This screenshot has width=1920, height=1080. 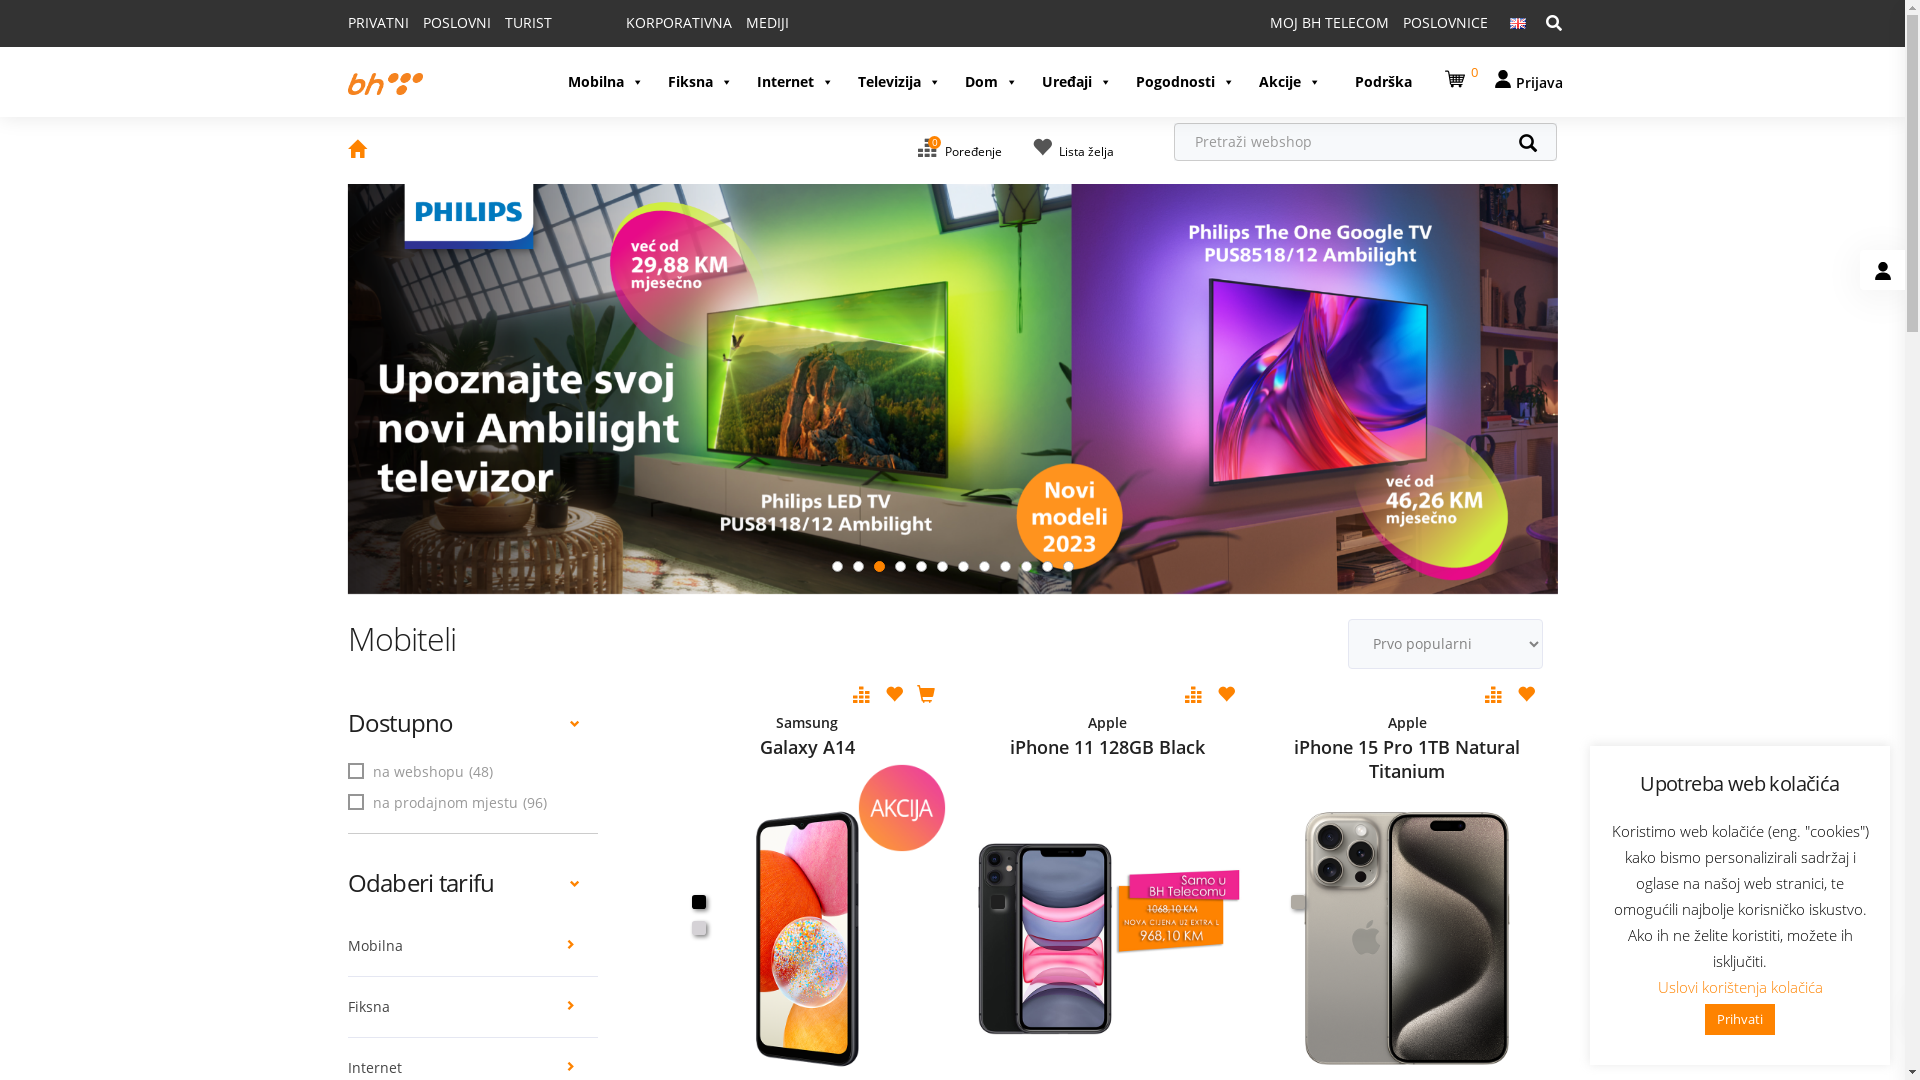 I want to click on Cjenovnik usluga, so click(x=901, y=786).